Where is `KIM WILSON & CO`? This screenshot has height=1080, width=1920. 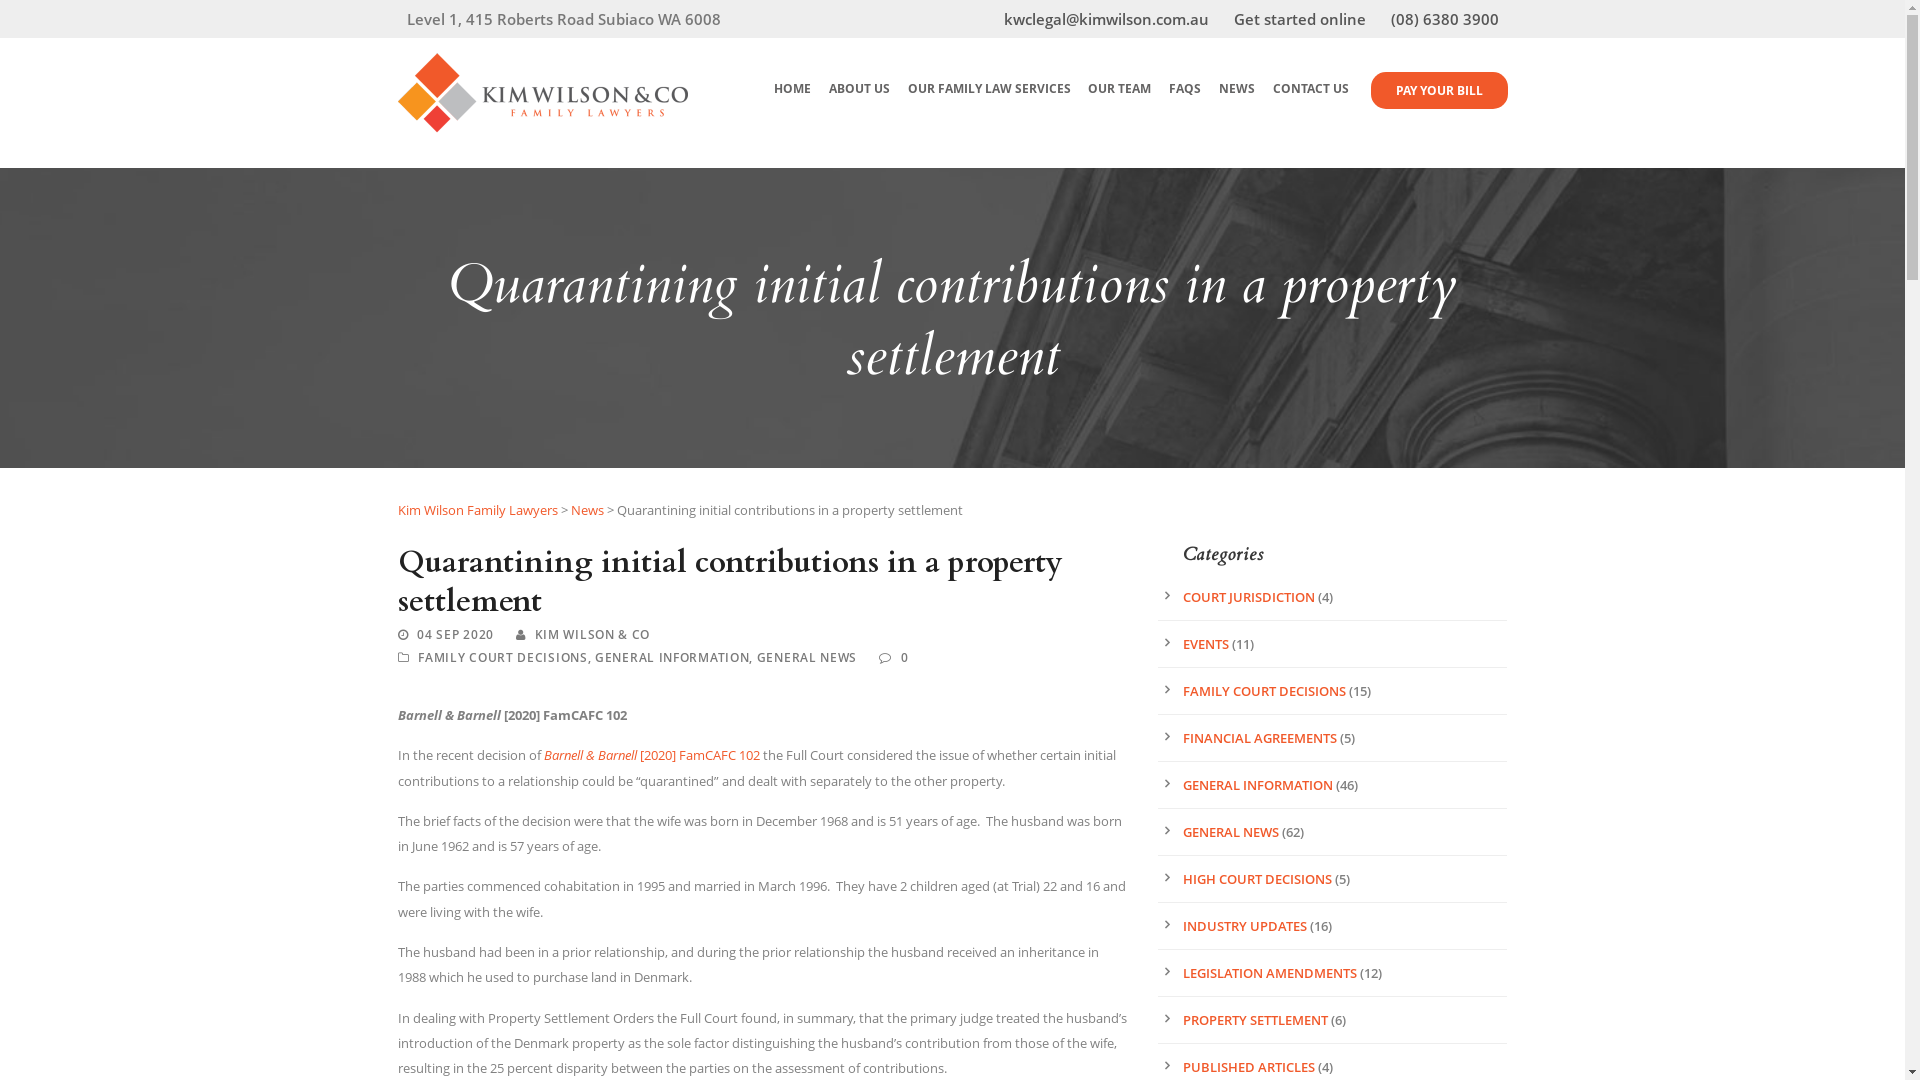
KIM WILSON & CO is located at coordinates (593, 634).